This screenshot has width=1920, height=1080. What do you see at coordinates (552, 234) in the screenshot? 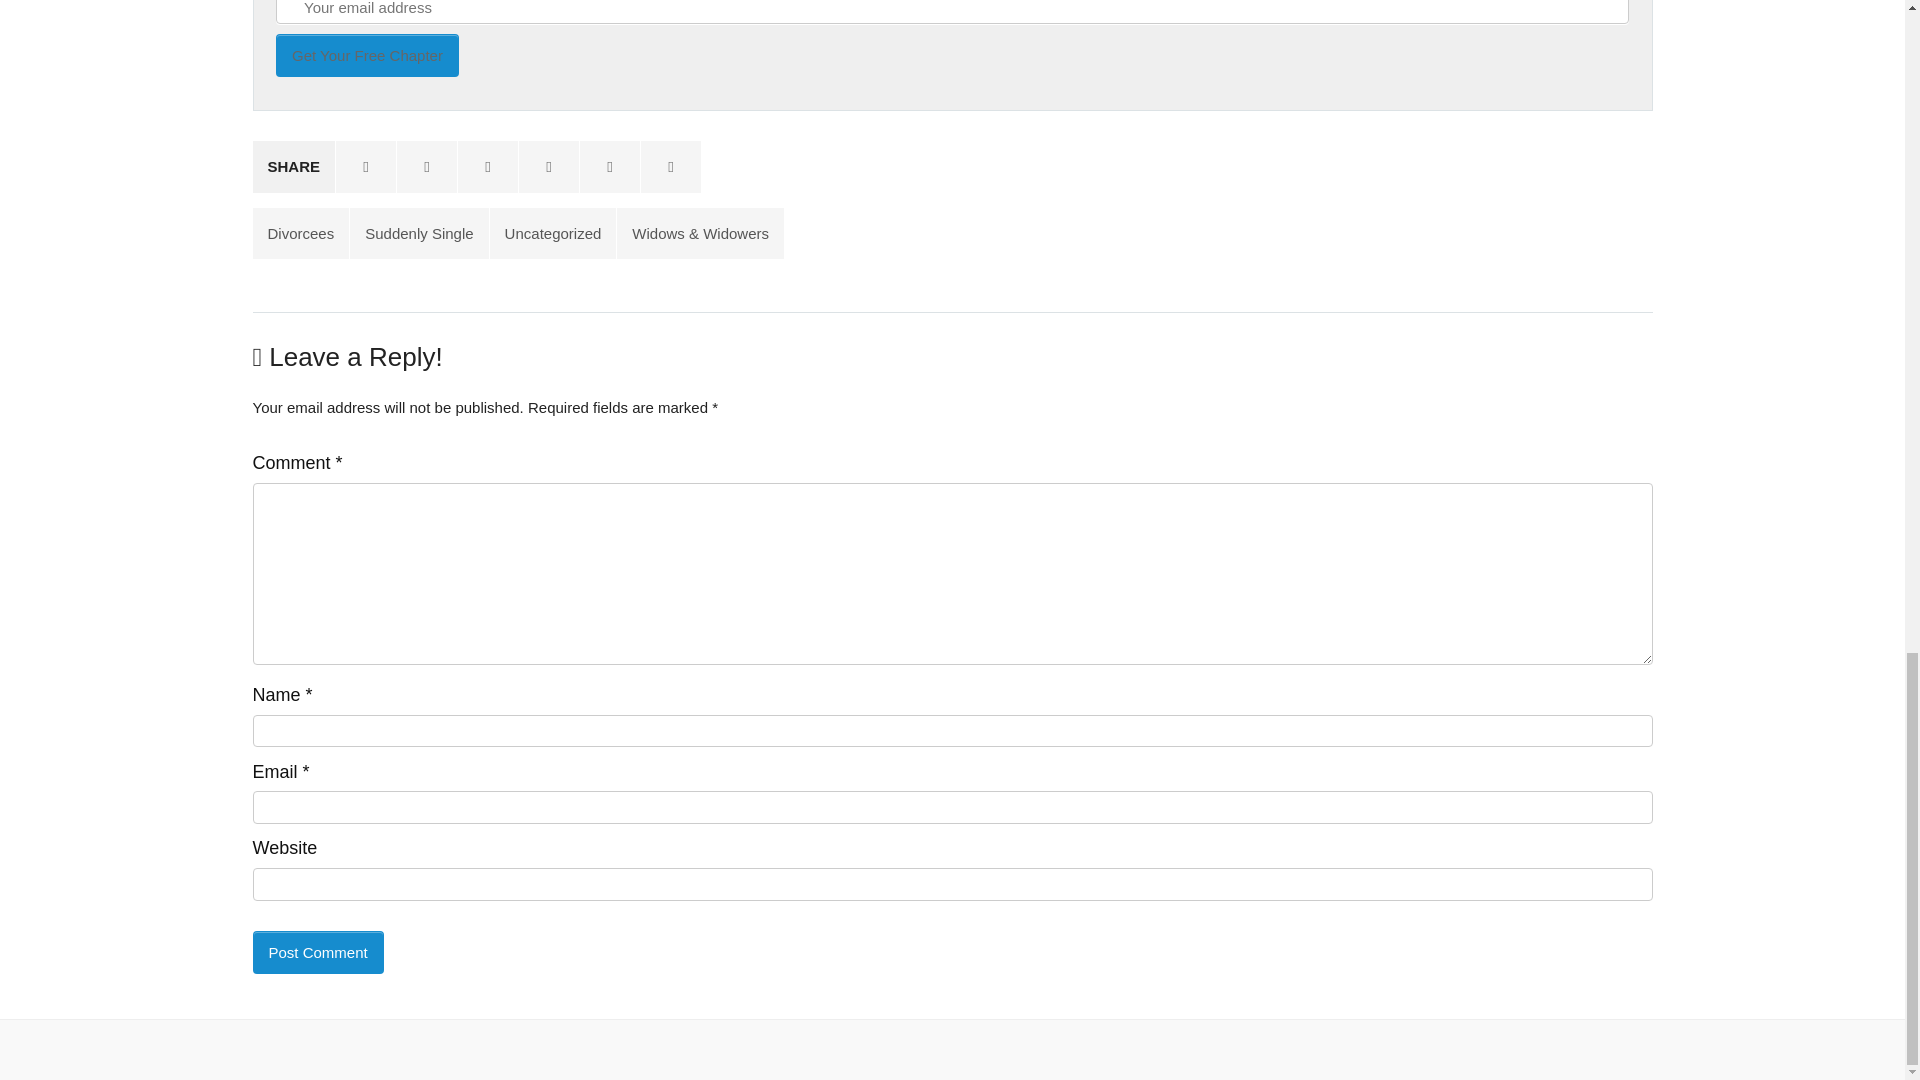
I see `Uncategorized` at bounding box center [552, 234].